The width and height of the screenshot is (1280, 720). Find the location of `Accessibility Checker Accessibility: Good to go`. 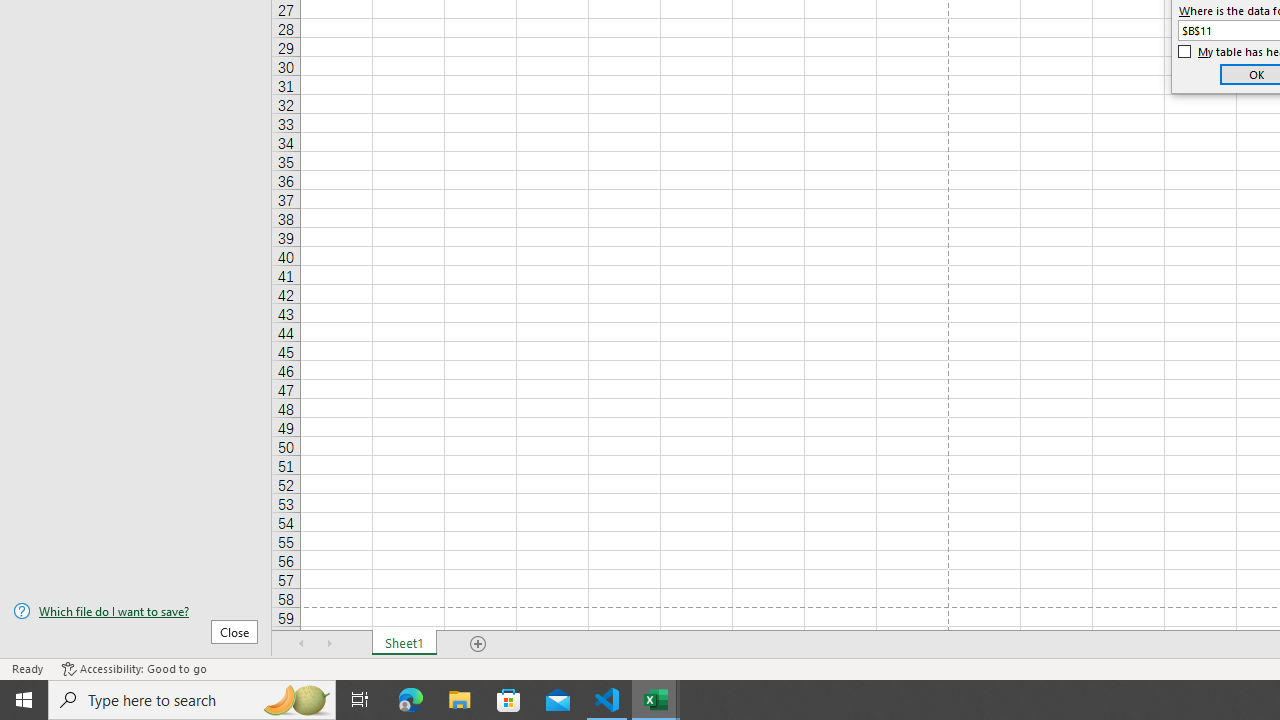

Accessibility Checker Accessibility: Good to go is located at coordinates (134, 668).